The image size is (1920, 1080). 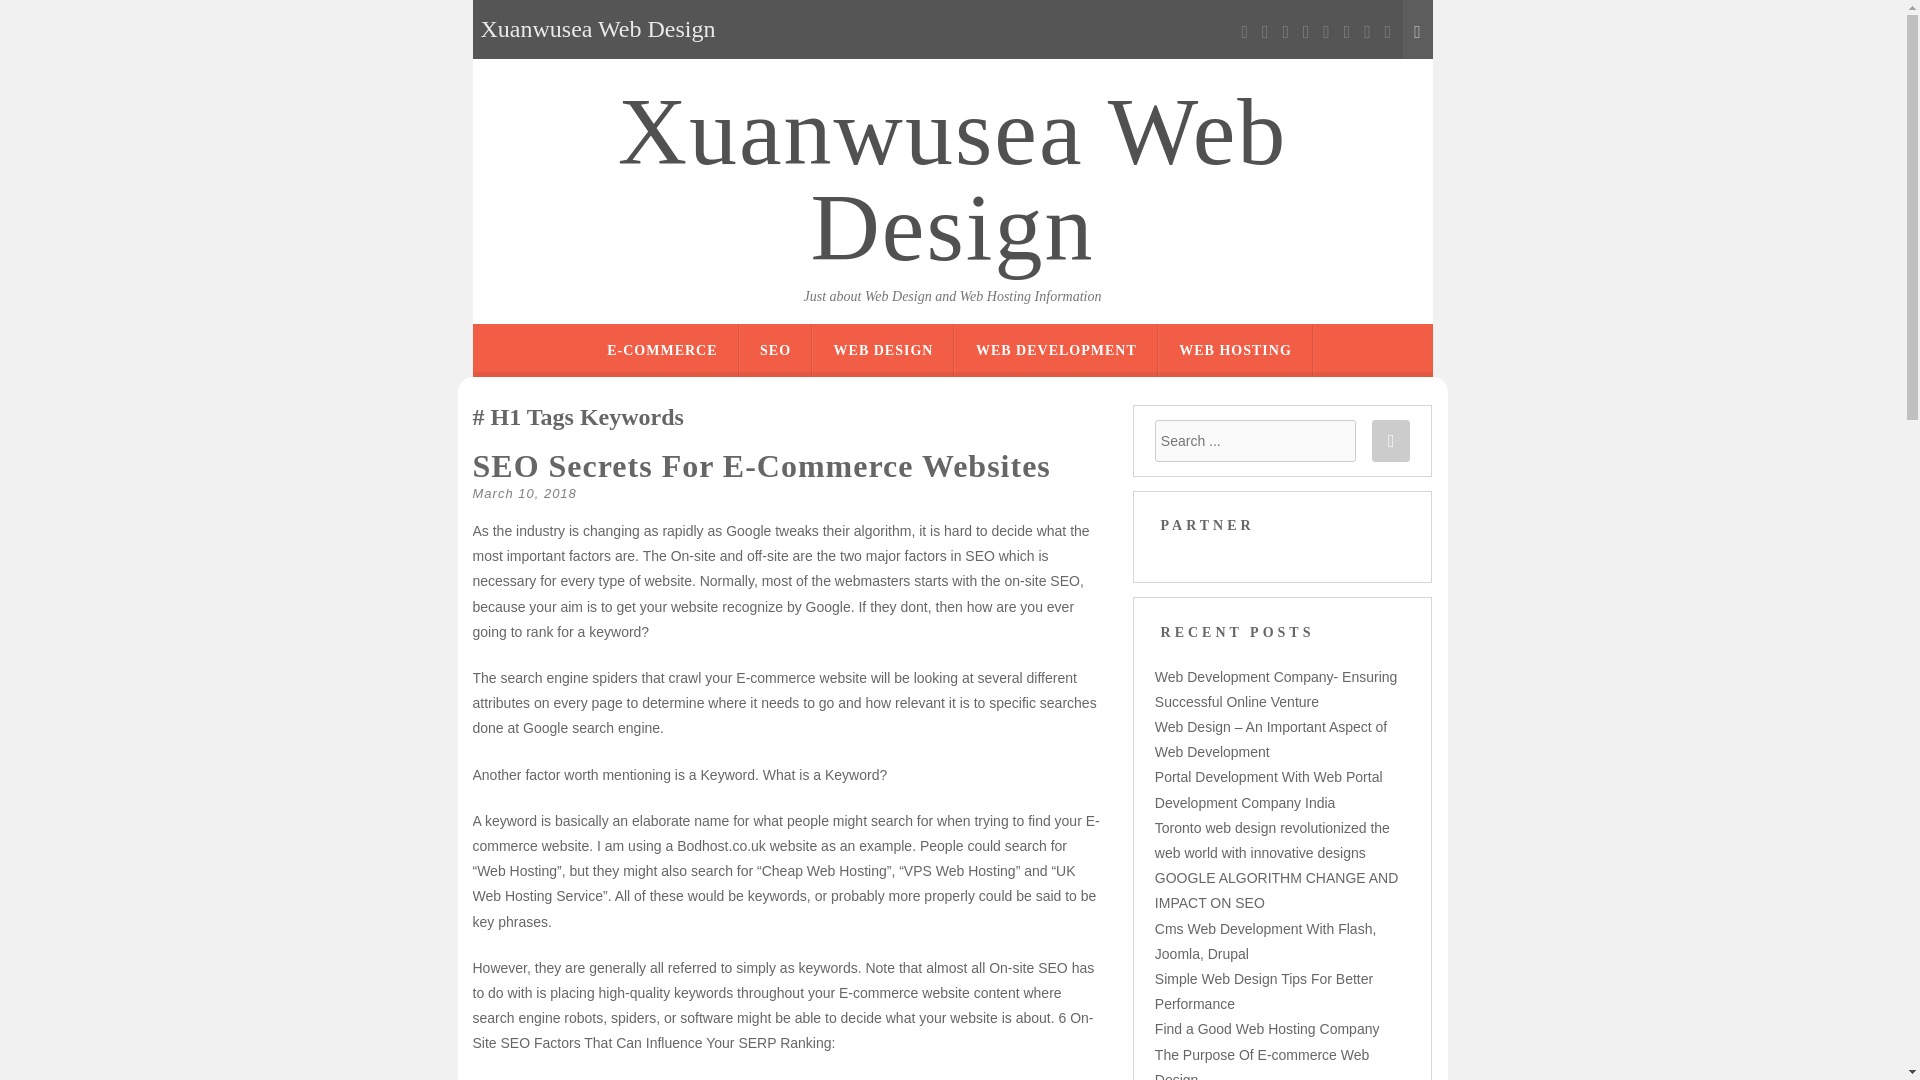 I want to click on March 10, 2018, so click(x=524, y=494).